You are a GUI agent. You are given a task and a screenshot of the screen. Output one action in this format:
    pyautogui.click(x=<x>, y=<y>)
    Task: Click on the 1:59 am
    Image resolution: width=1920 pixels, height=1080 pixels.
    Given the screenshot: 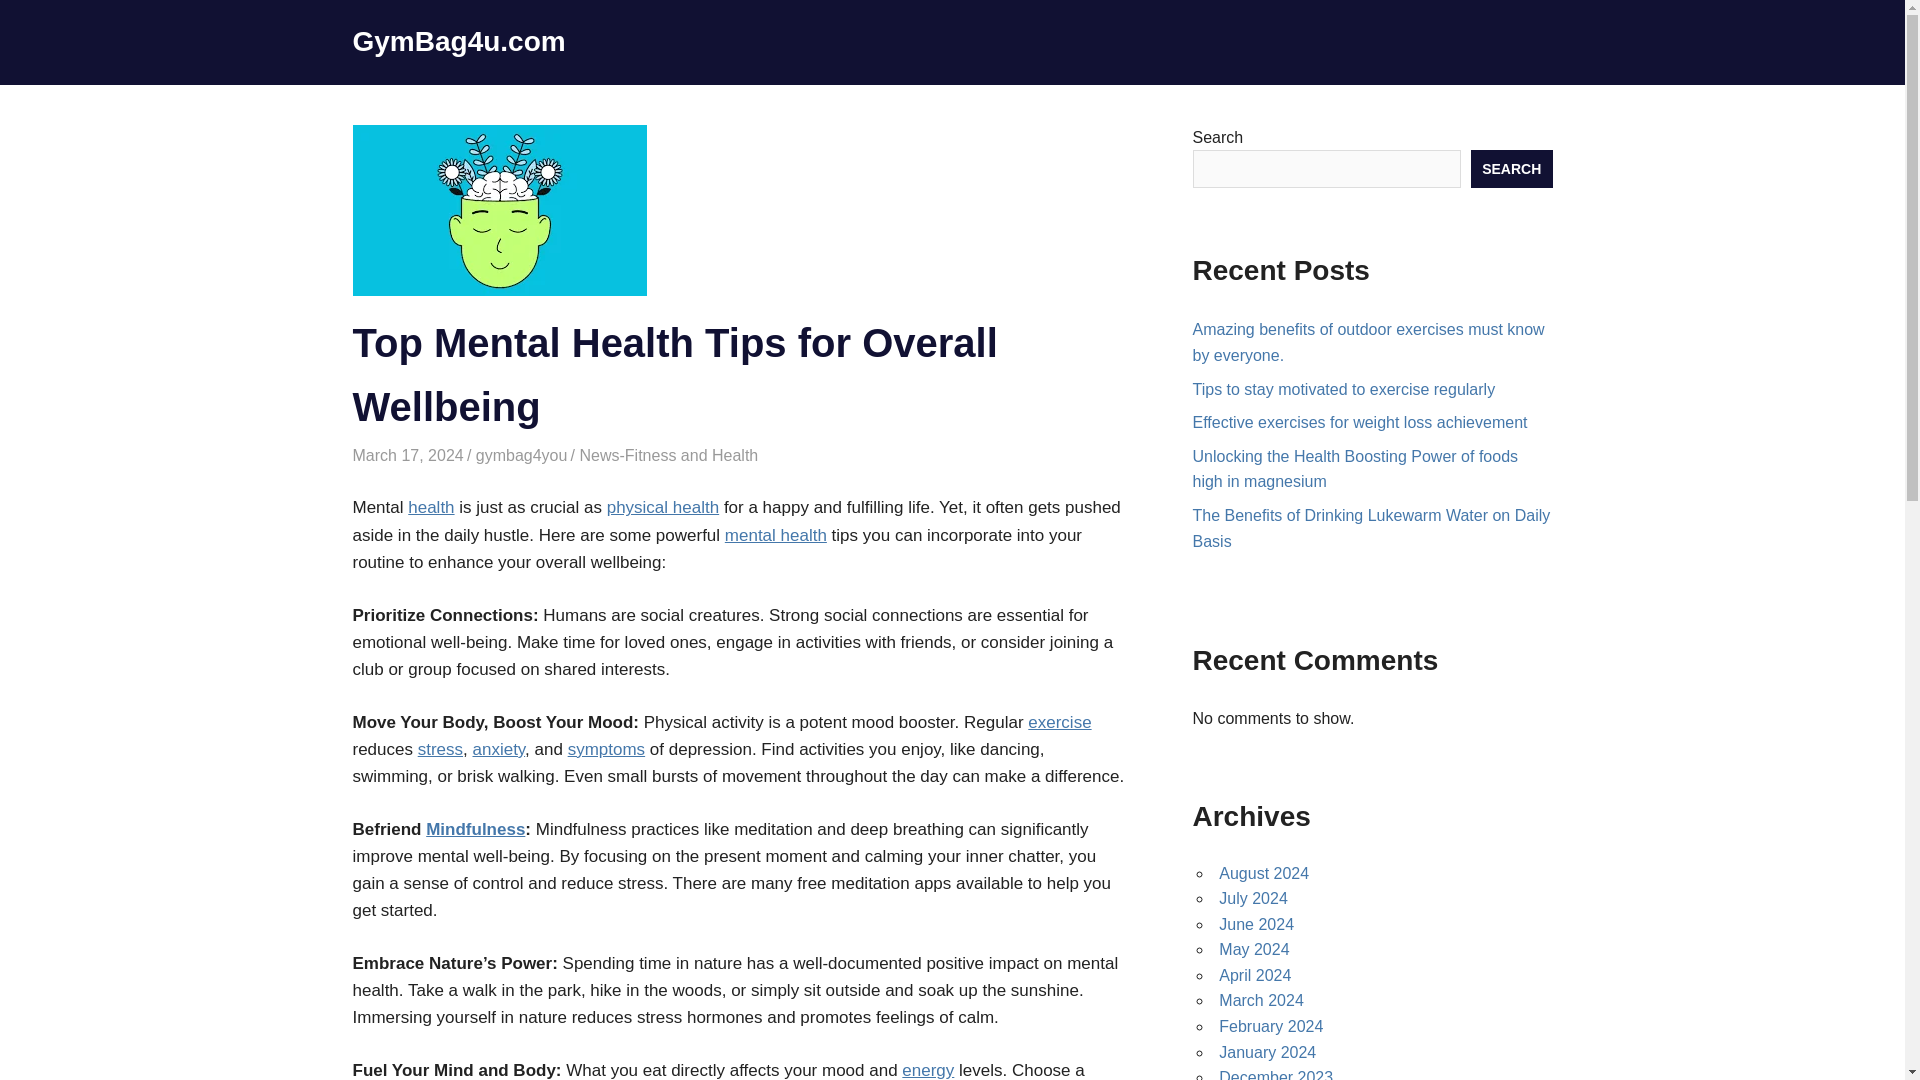 What is the action you would take?
    pyautogui.click(x=406, y=456)
    